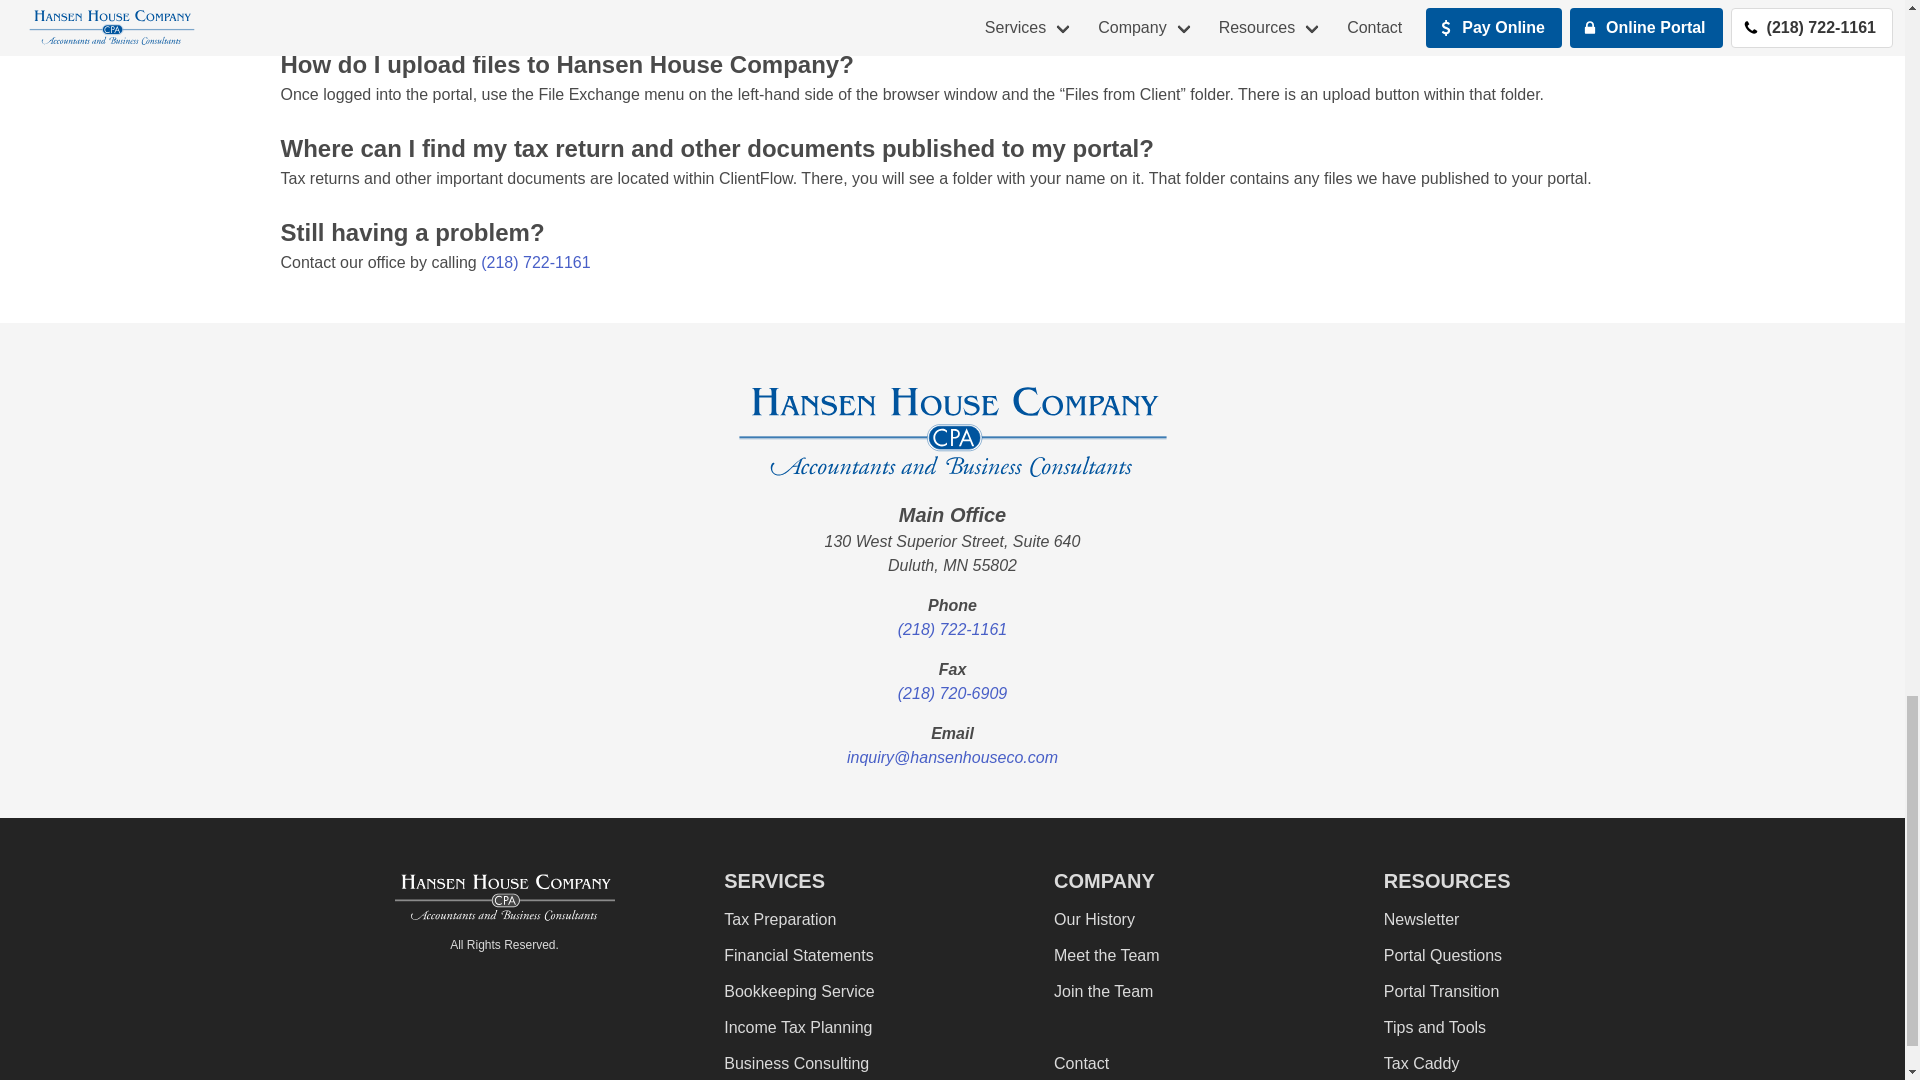  Describe the element at coordinates (1104, 990) in the screenshot. I see `Join the Team` at that location.